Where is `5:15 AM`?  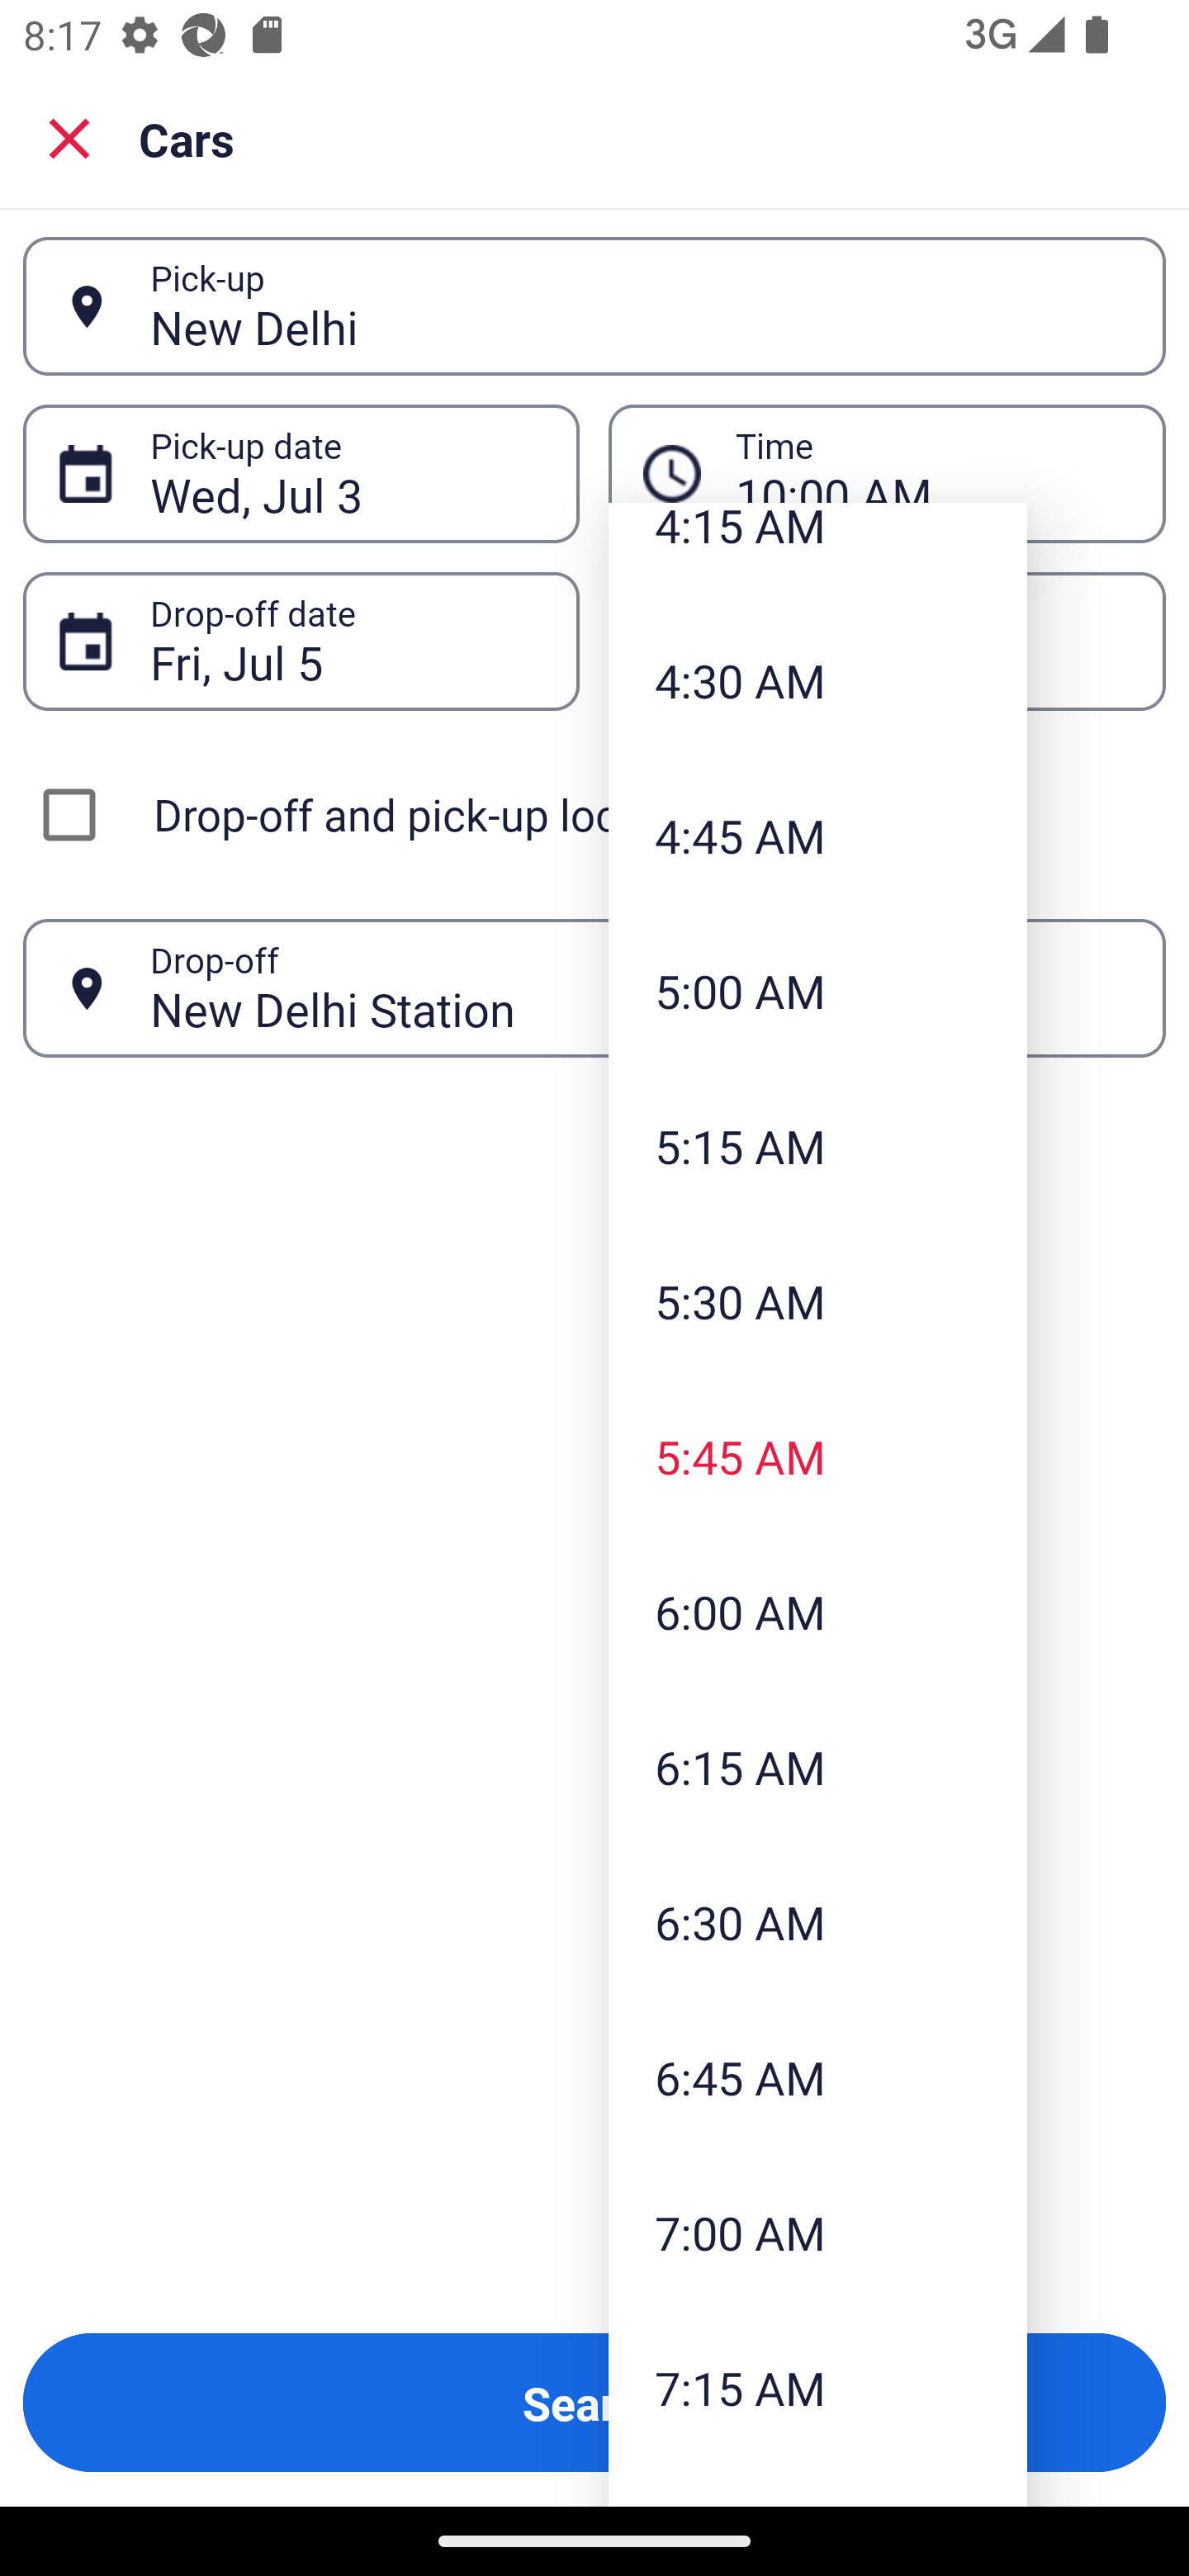 5:15 AM is located at coordinates (817, 1146).